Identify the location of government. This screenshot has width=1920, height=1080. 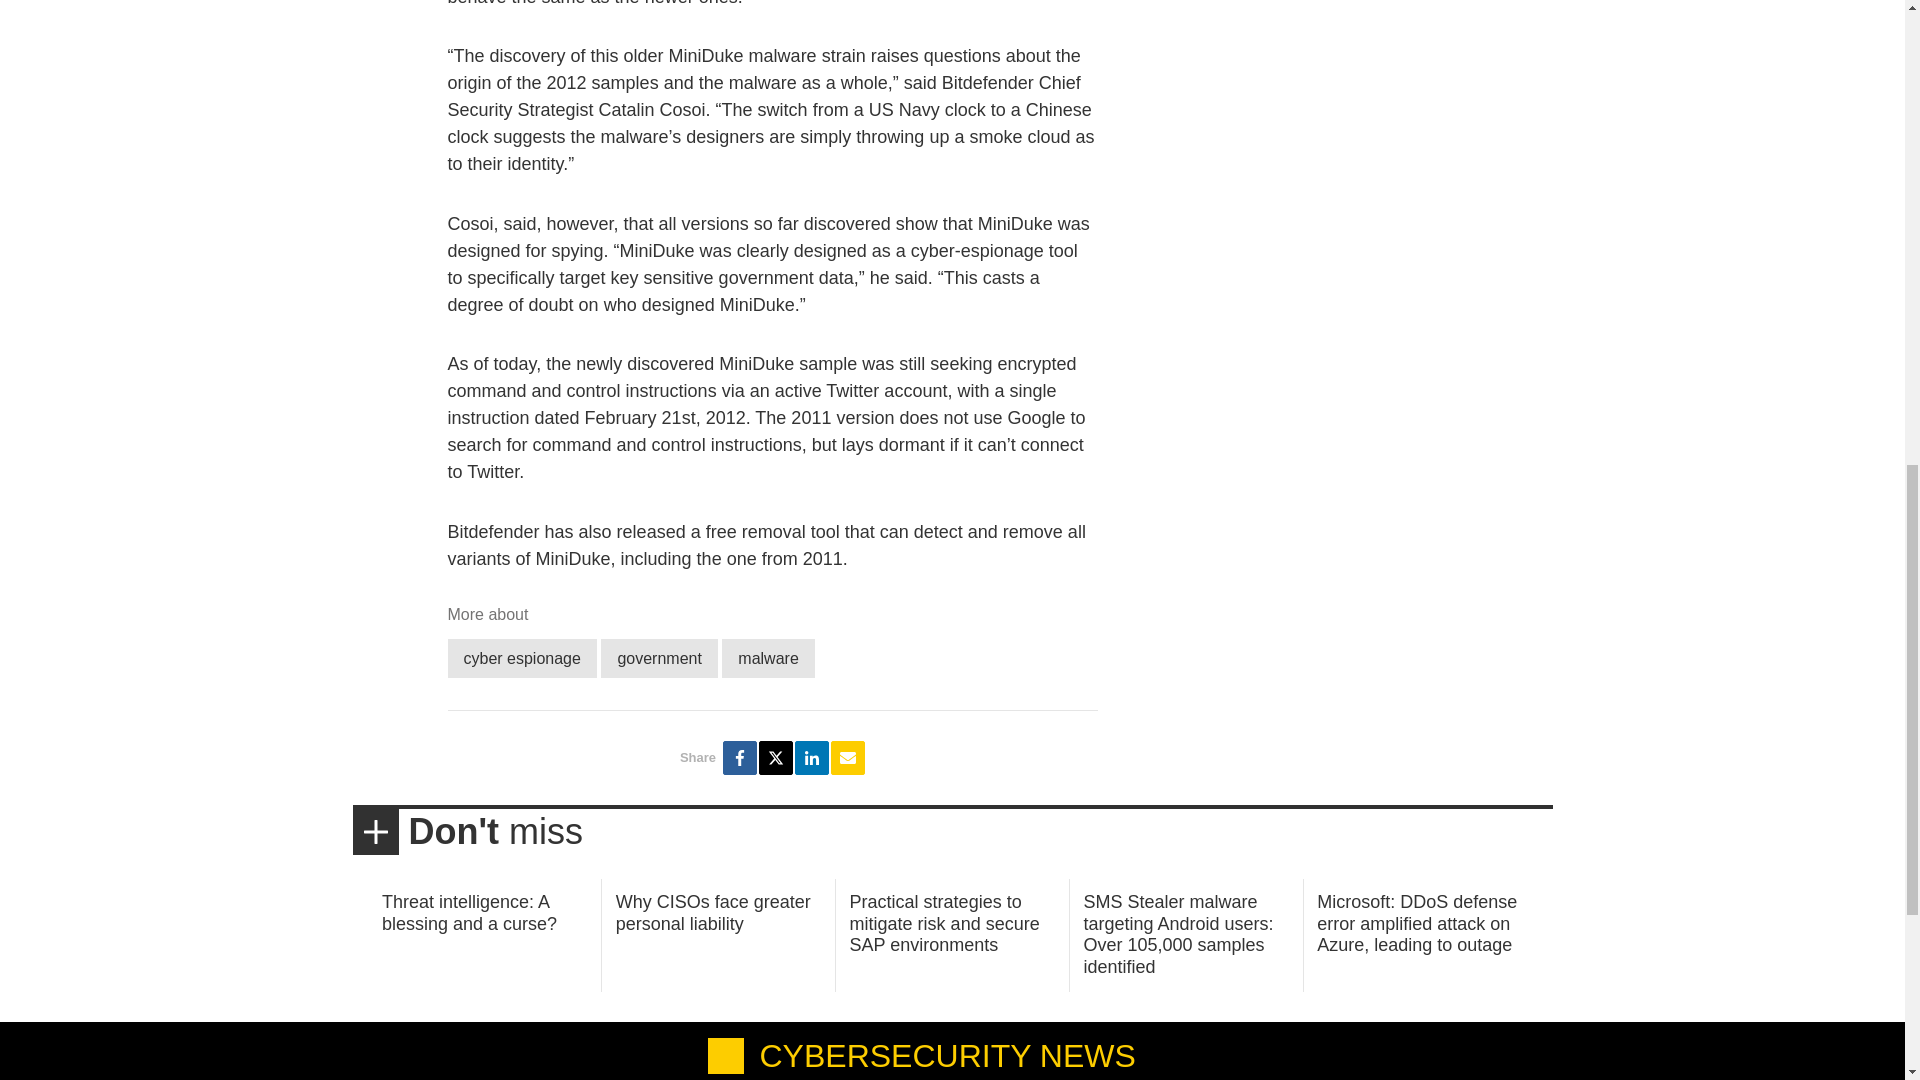
(659, 658).